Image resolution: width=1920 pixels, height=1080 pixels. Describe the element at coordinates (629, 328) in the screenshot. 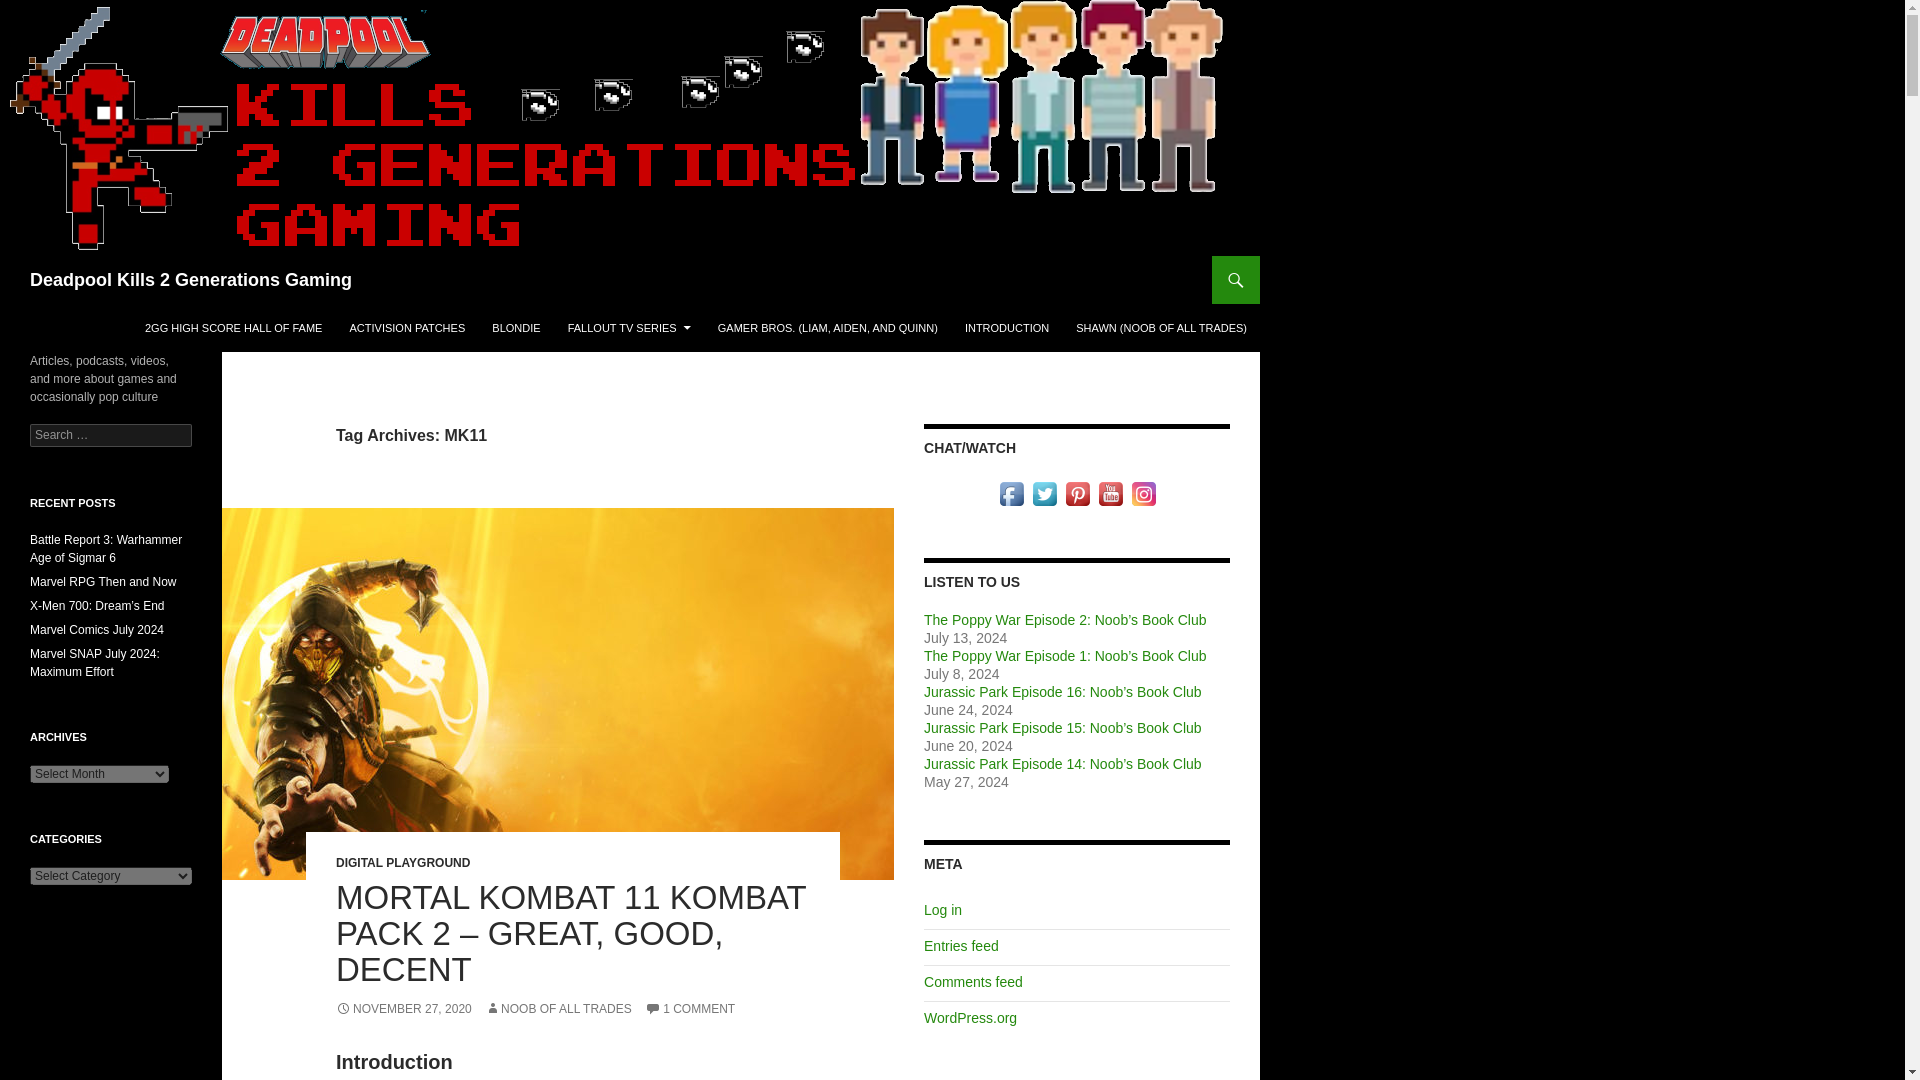

I see `FALLOUT TV SERIES` at that location.